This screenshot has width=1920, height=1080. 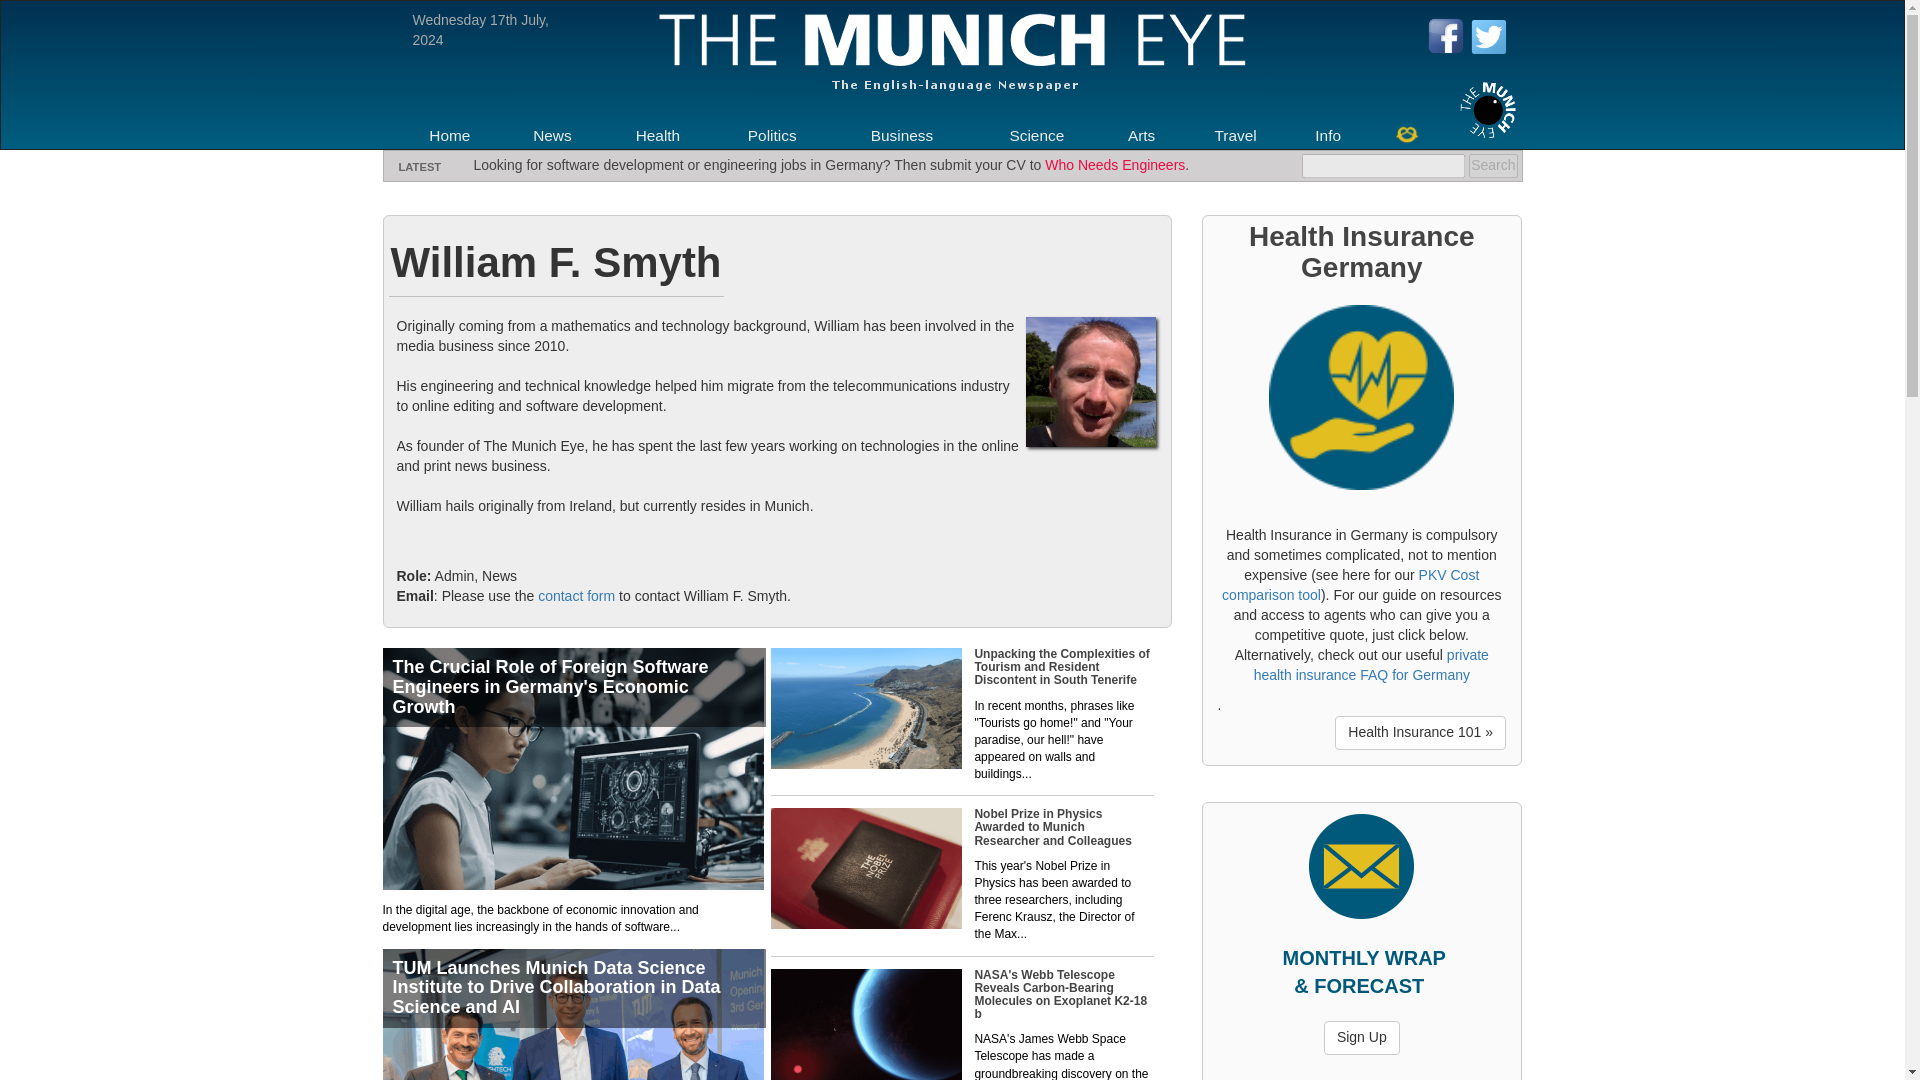 What do you see at coordinates (1492, 166) in the screenshot?
I see `Search` at bounding box center [1492, 166].